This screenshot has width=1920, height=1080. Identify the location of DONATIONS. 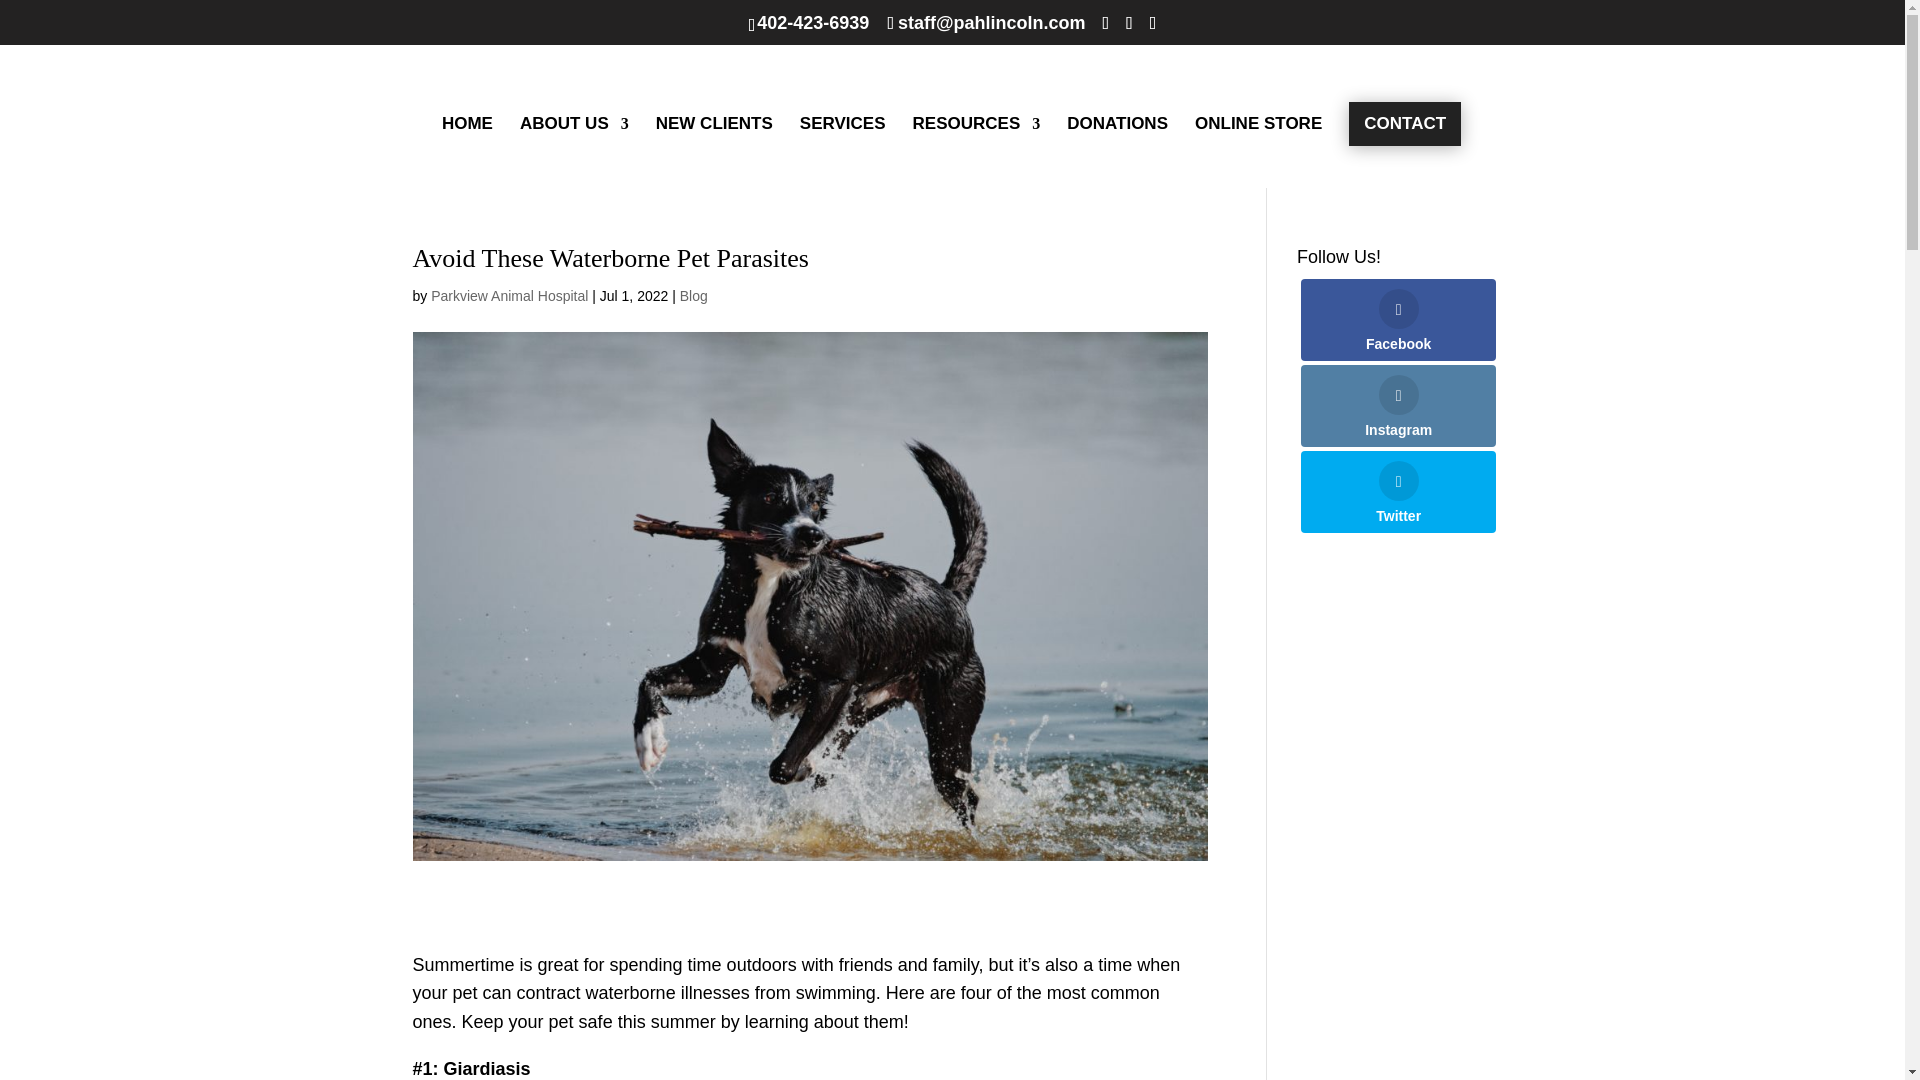
(1117, 152).